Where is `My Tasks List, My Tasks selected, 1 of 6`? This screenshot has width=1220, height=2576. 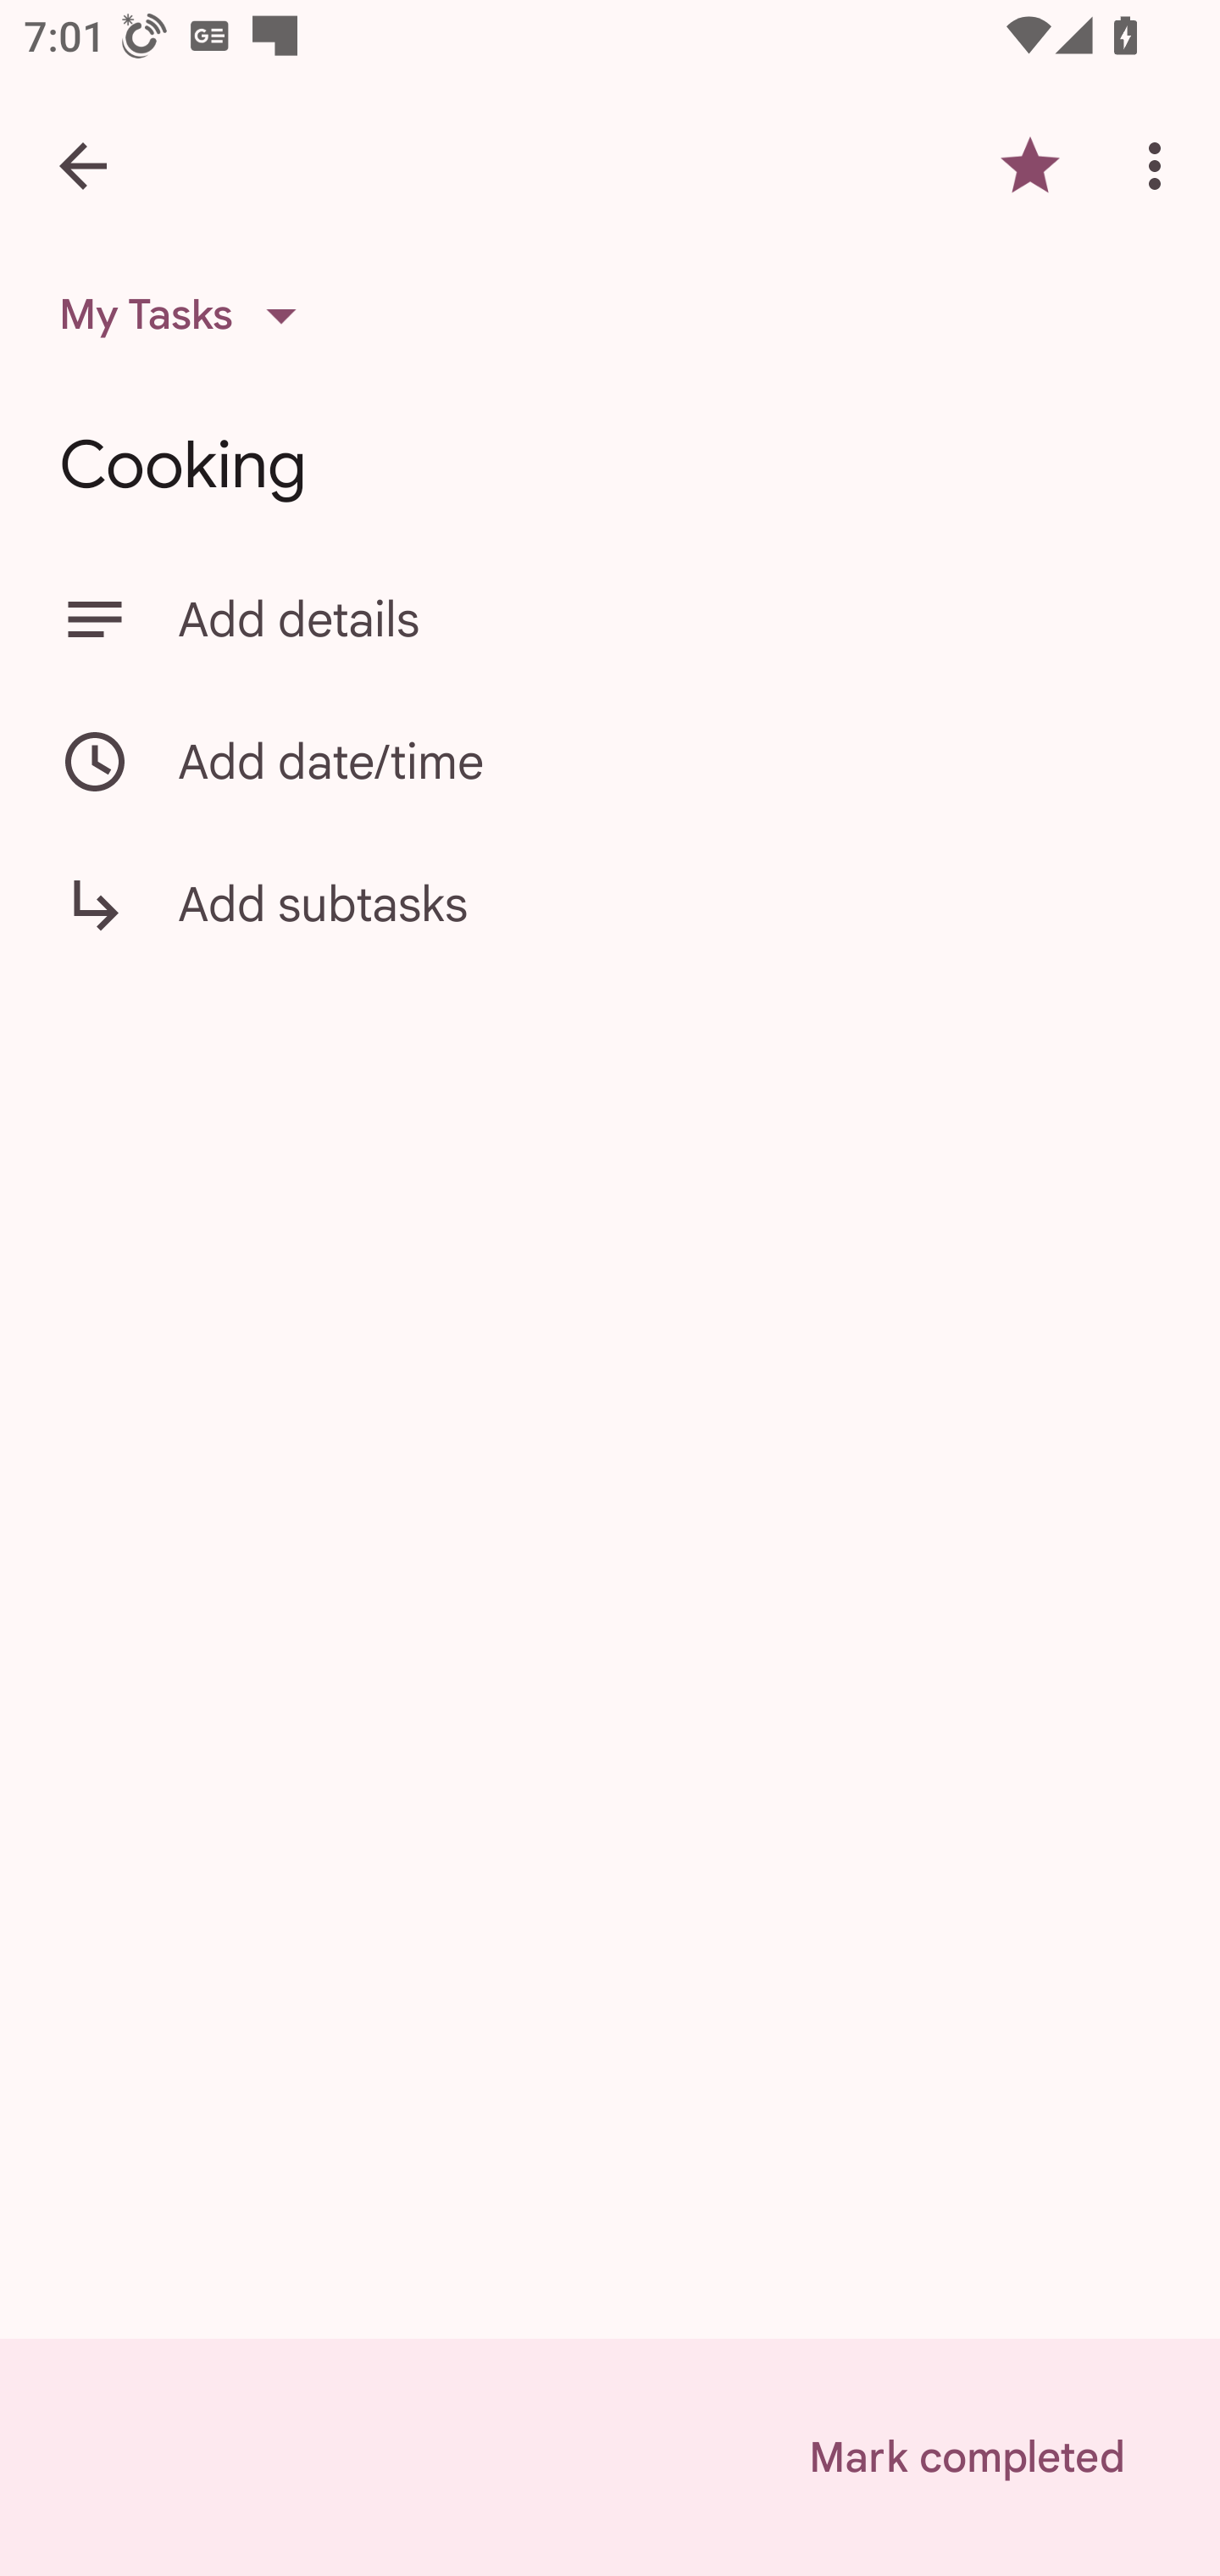
My Tasks List, My Tasks selected, 1 of 6 is located at coordinates (188, 315).